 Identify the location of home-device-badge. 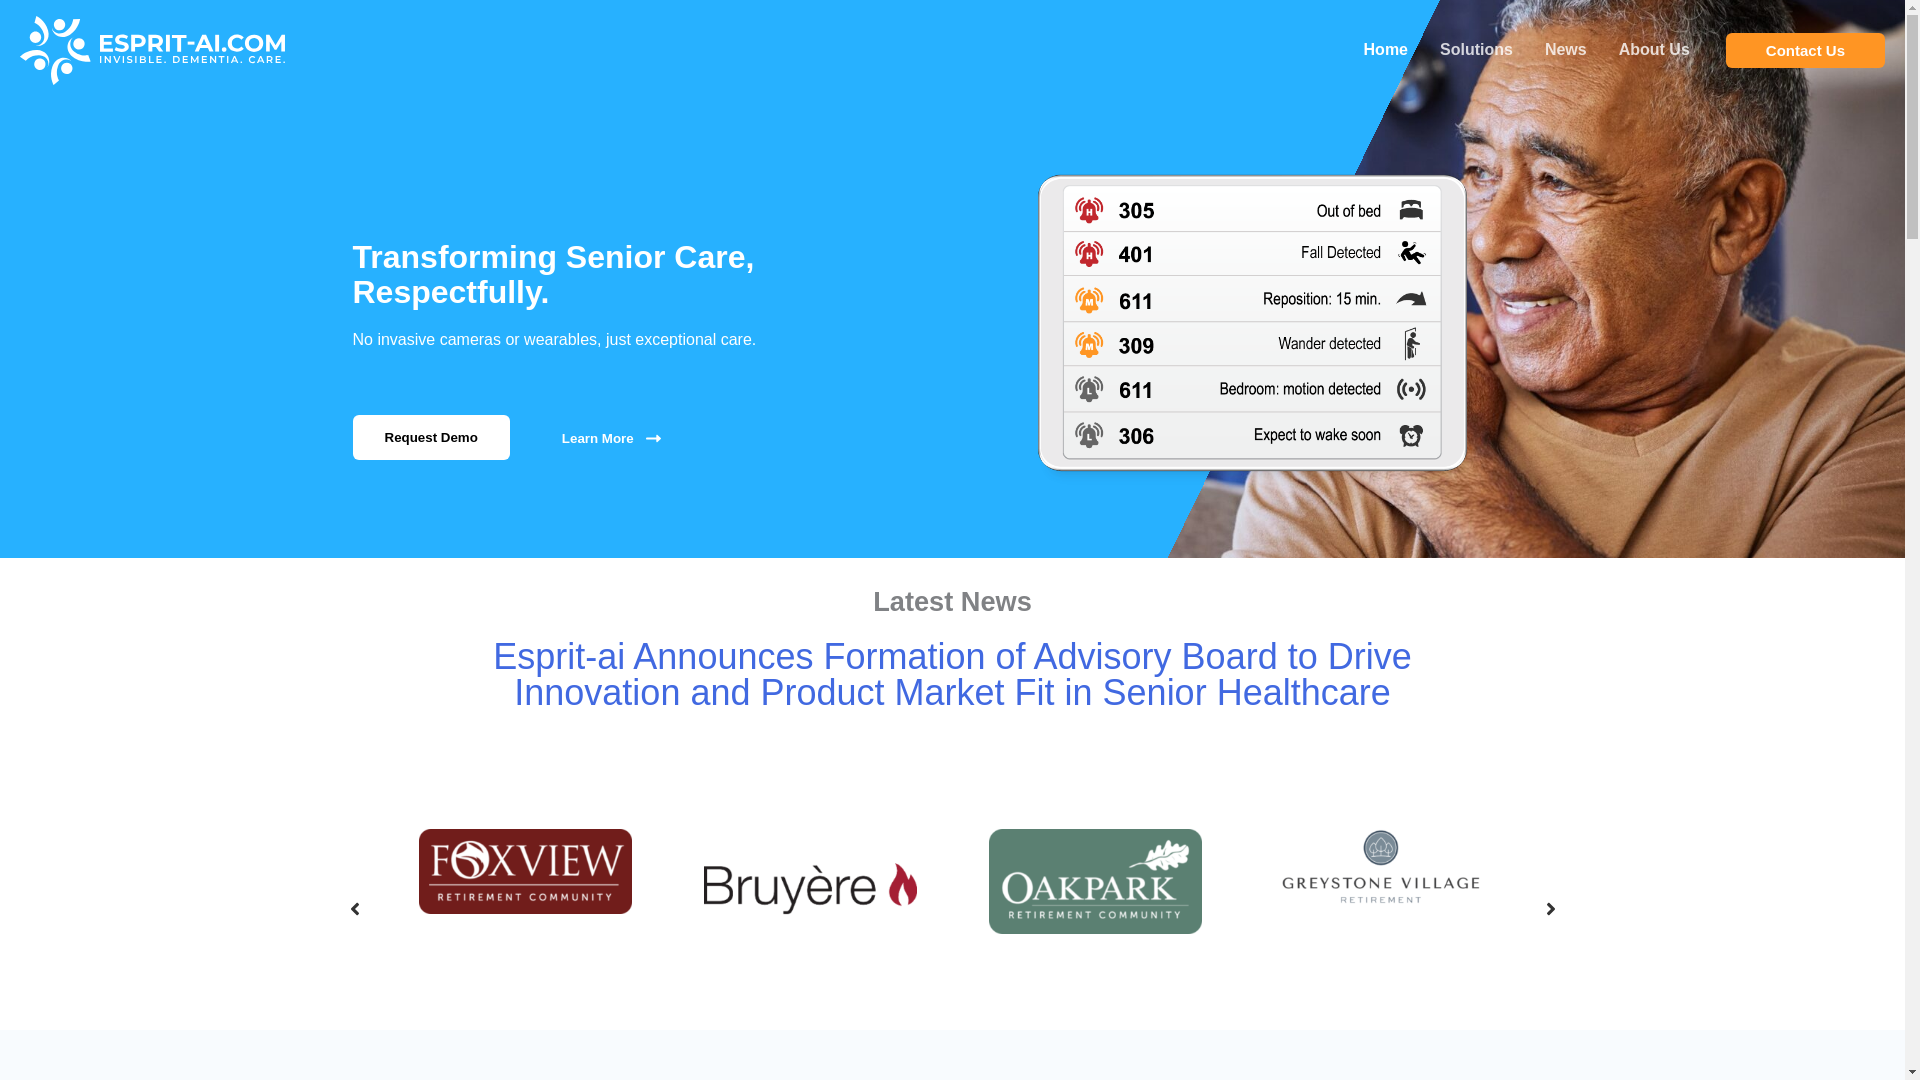
(1258, 326).